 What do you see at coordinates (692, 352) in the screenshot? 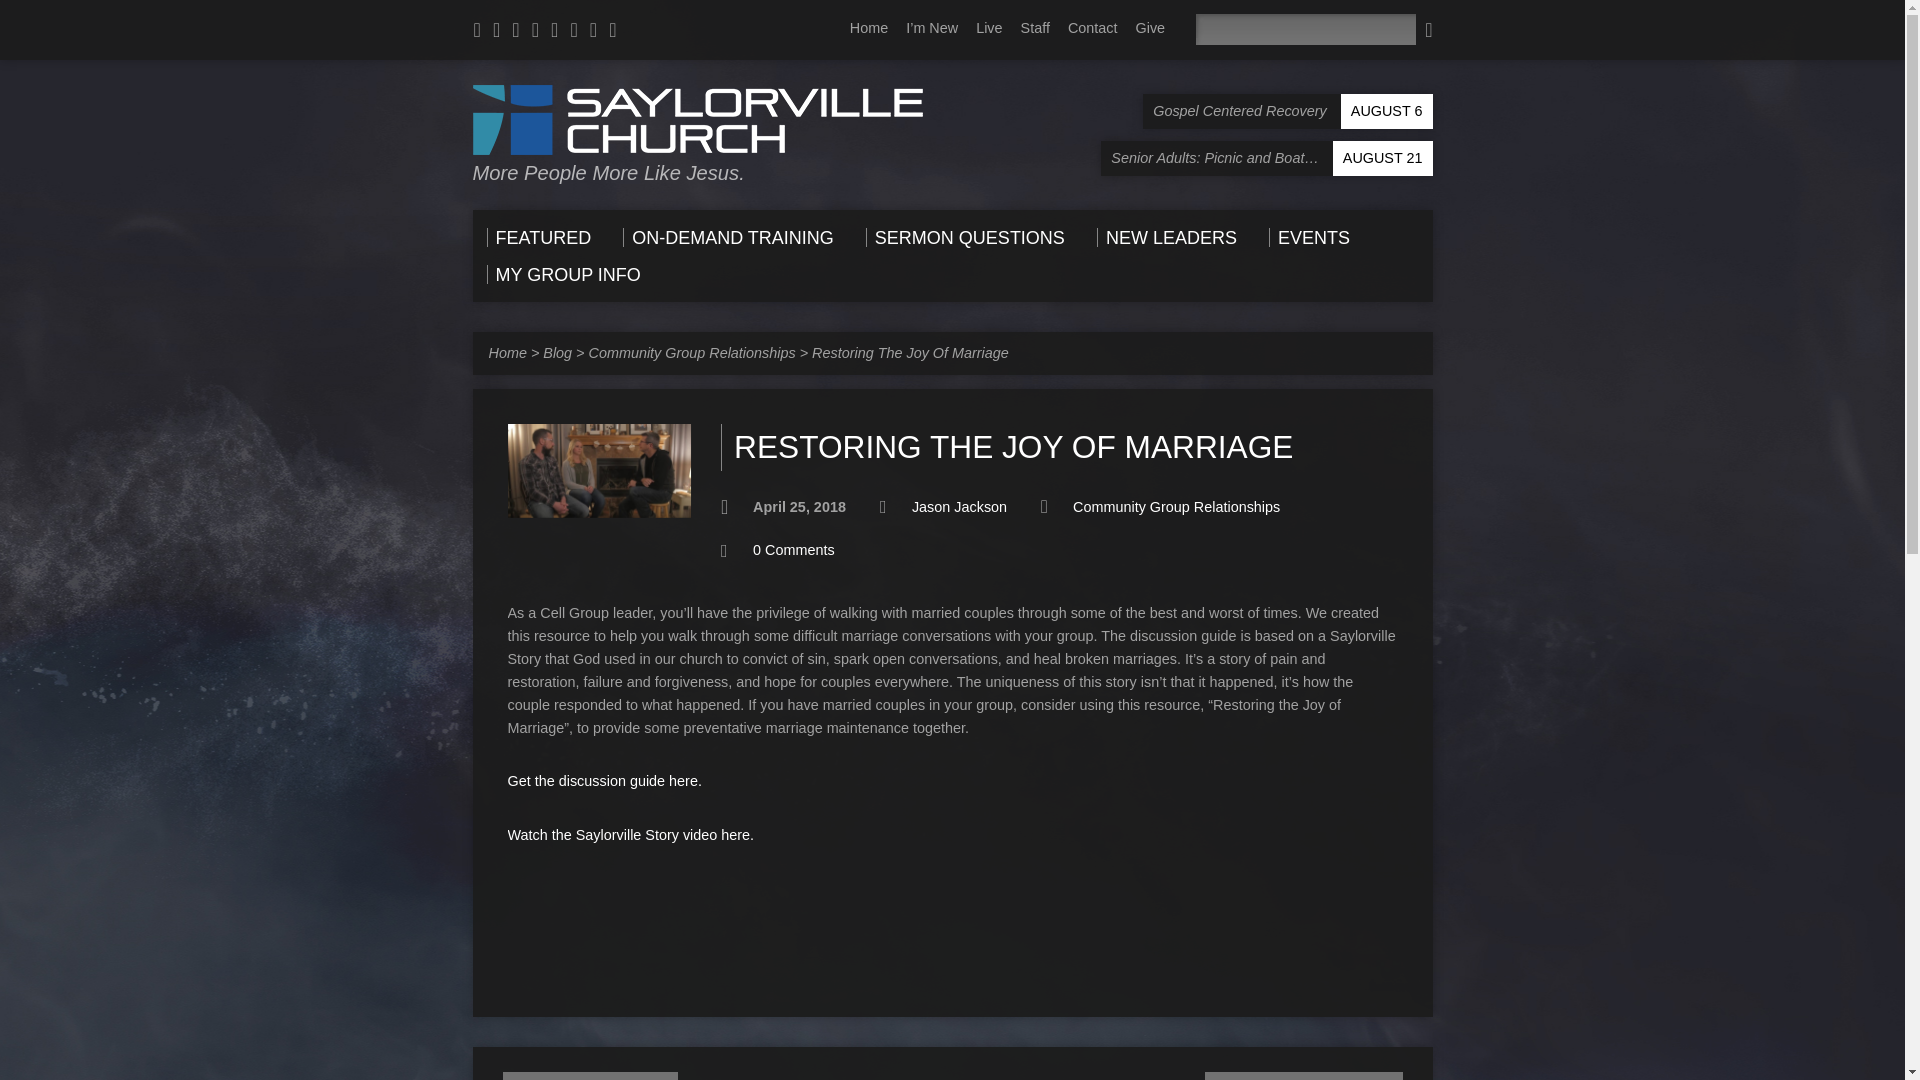
I see `Community Group Relationships` at bounding box center [692, 352].